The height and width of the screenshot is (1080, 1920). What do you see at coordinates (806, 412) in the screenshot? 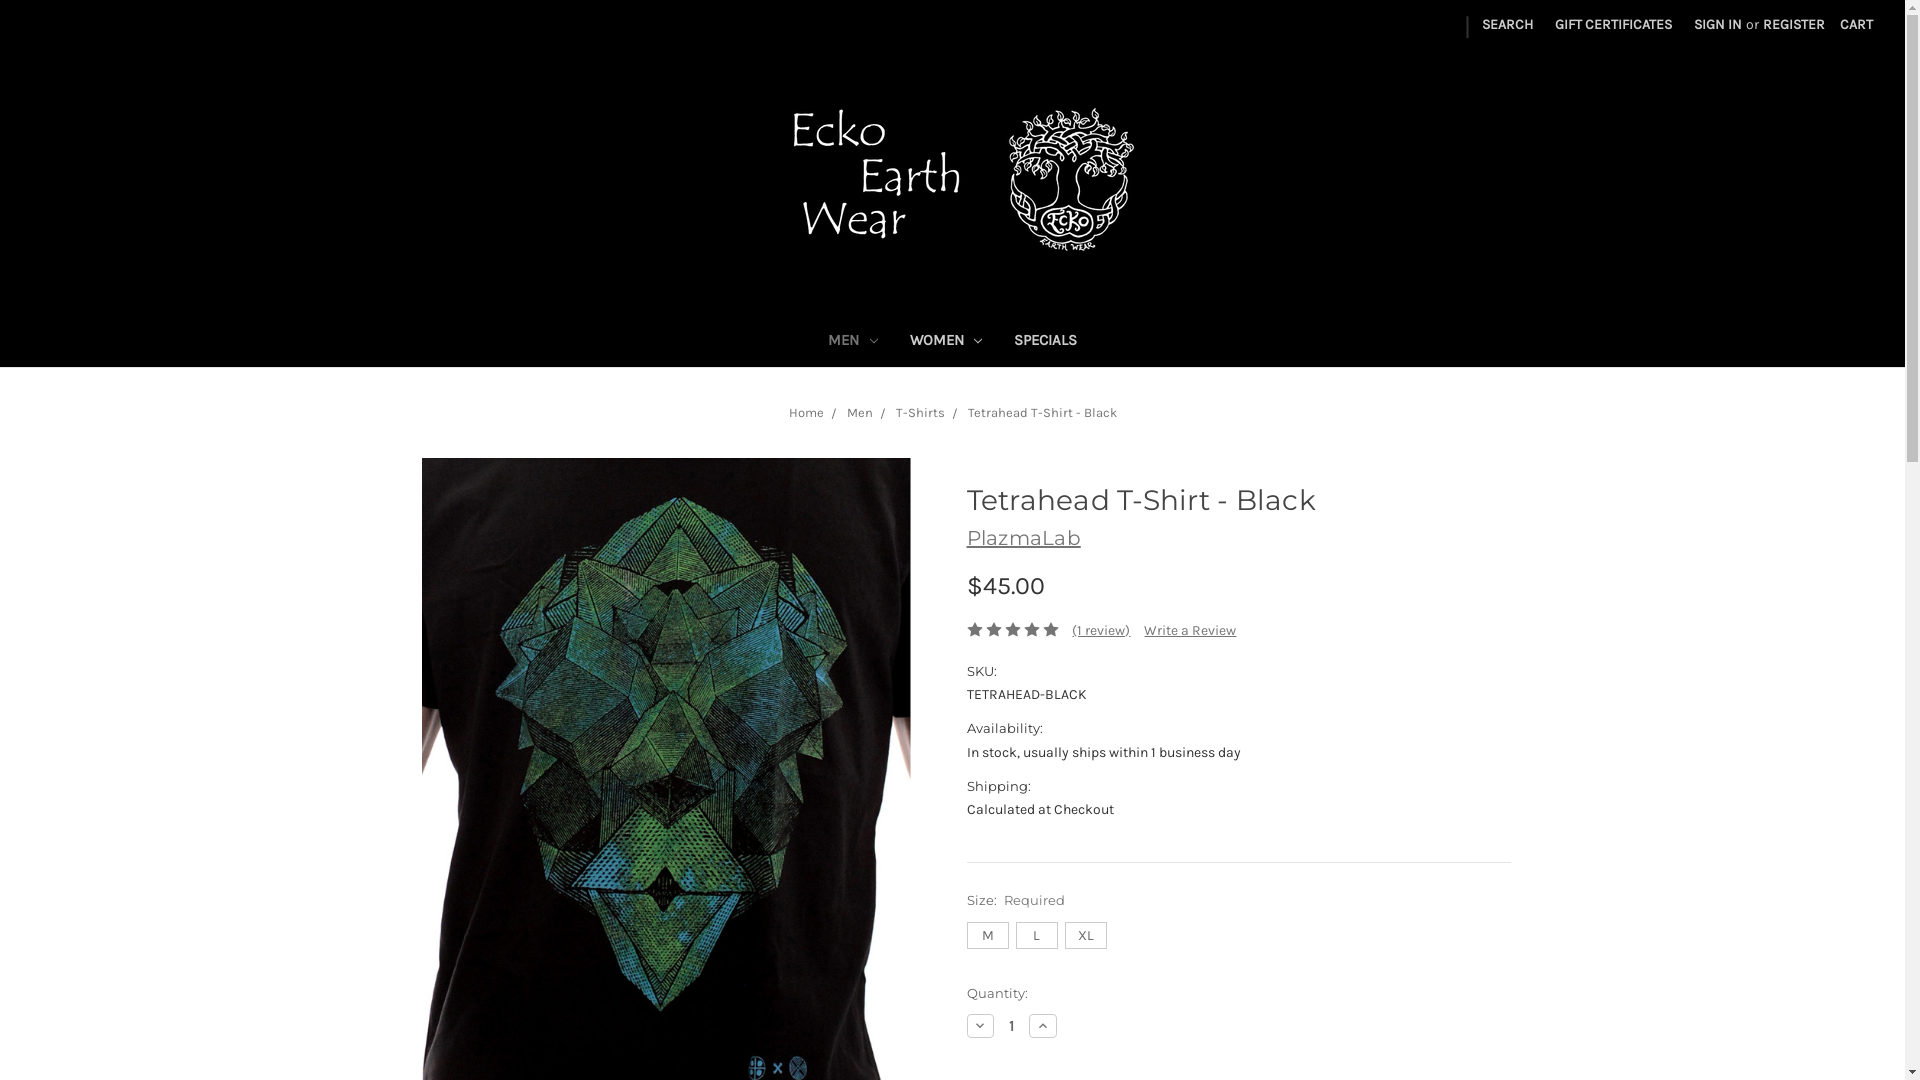
I see `Home` at bounding box center [806, 412].